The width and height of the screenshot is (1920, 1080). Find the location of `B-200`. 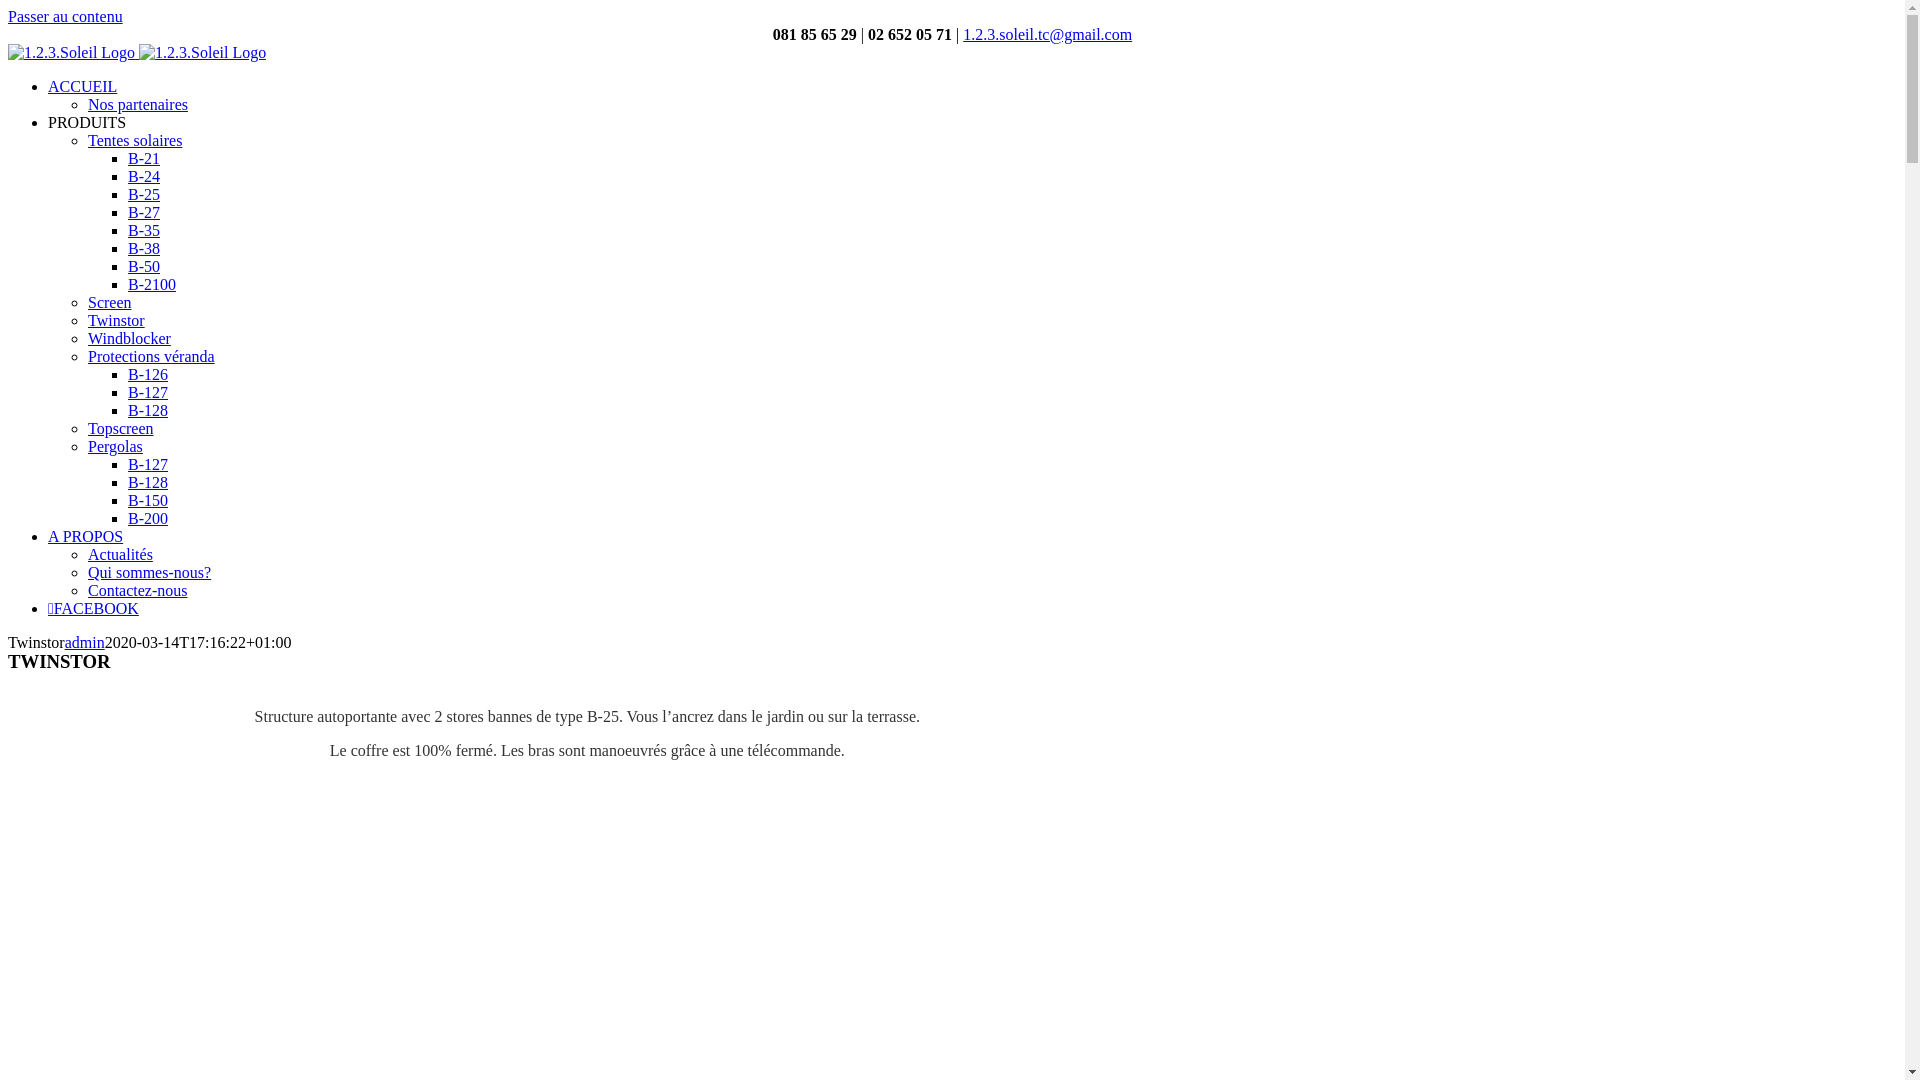

B-200 is located at coordinates (148, 518).